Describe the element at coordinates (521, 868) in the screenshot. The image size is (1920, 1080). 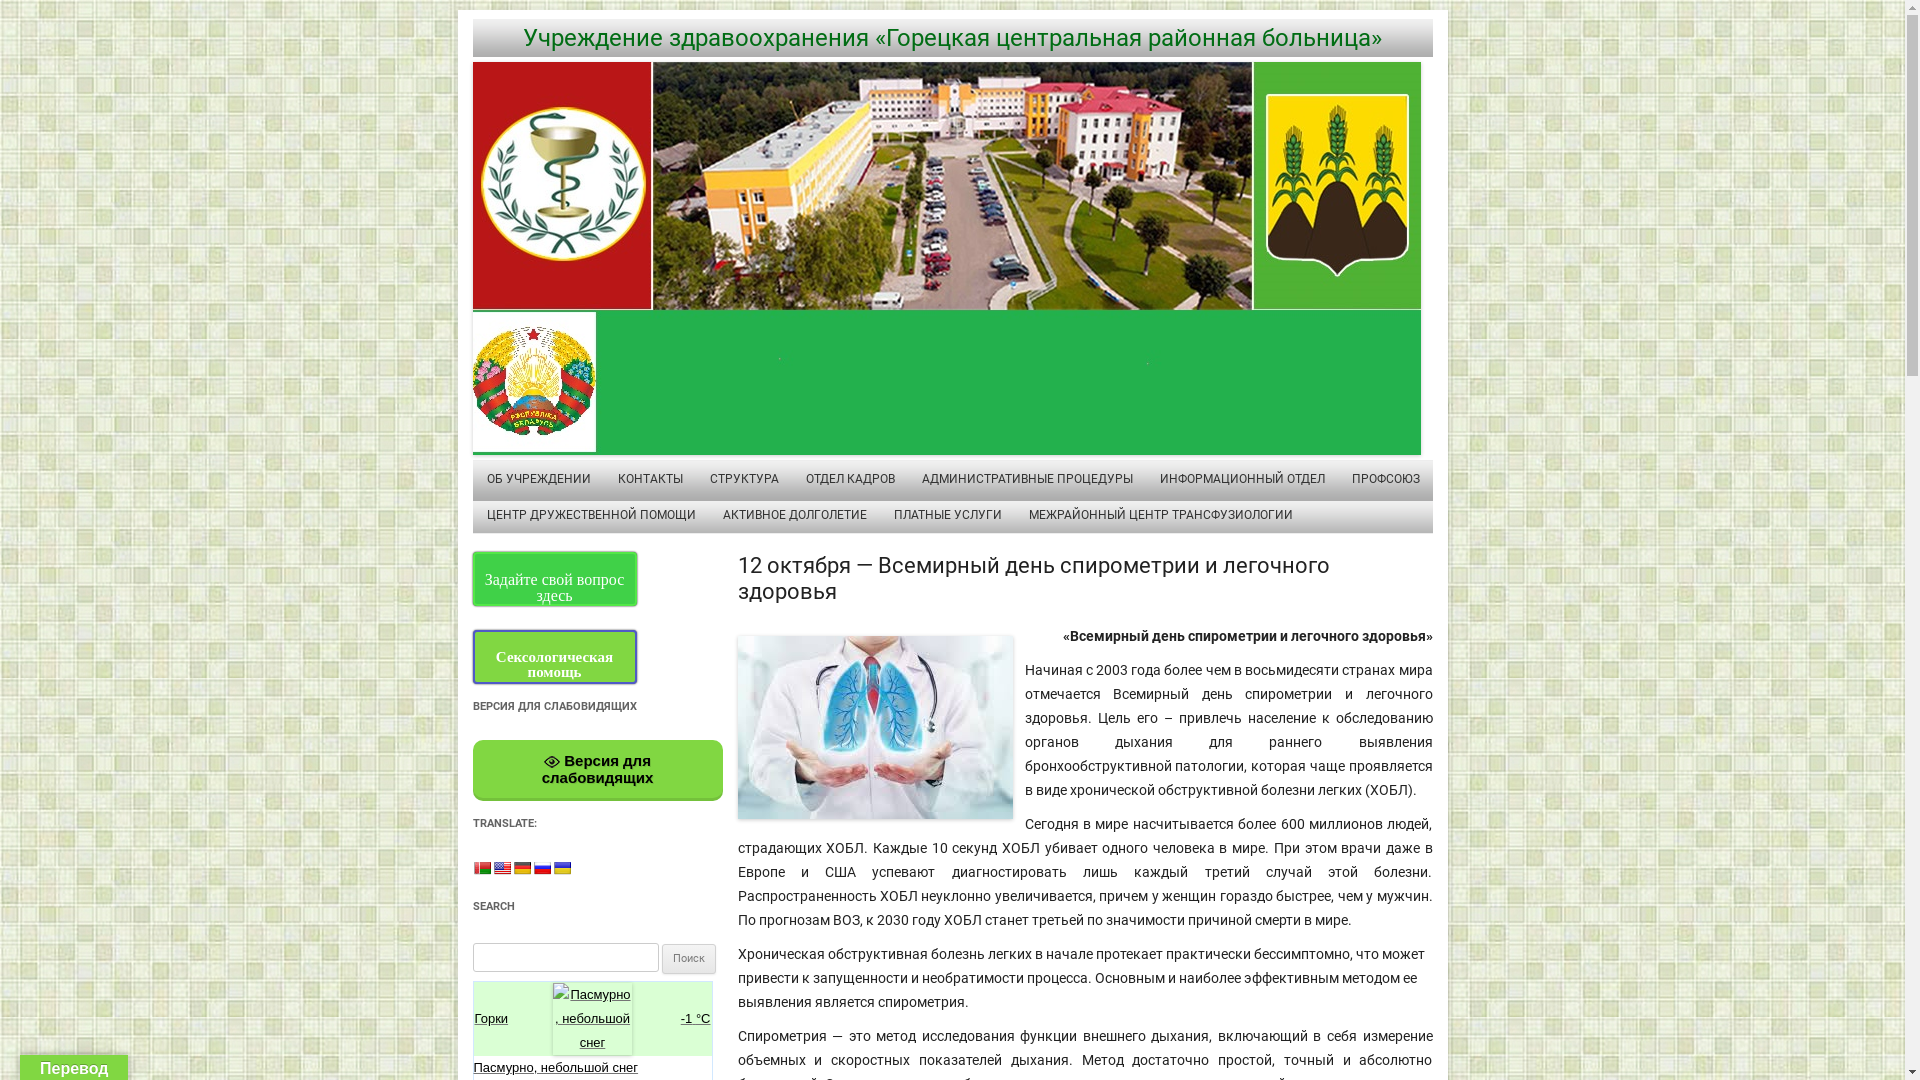
I see `German` at that location.